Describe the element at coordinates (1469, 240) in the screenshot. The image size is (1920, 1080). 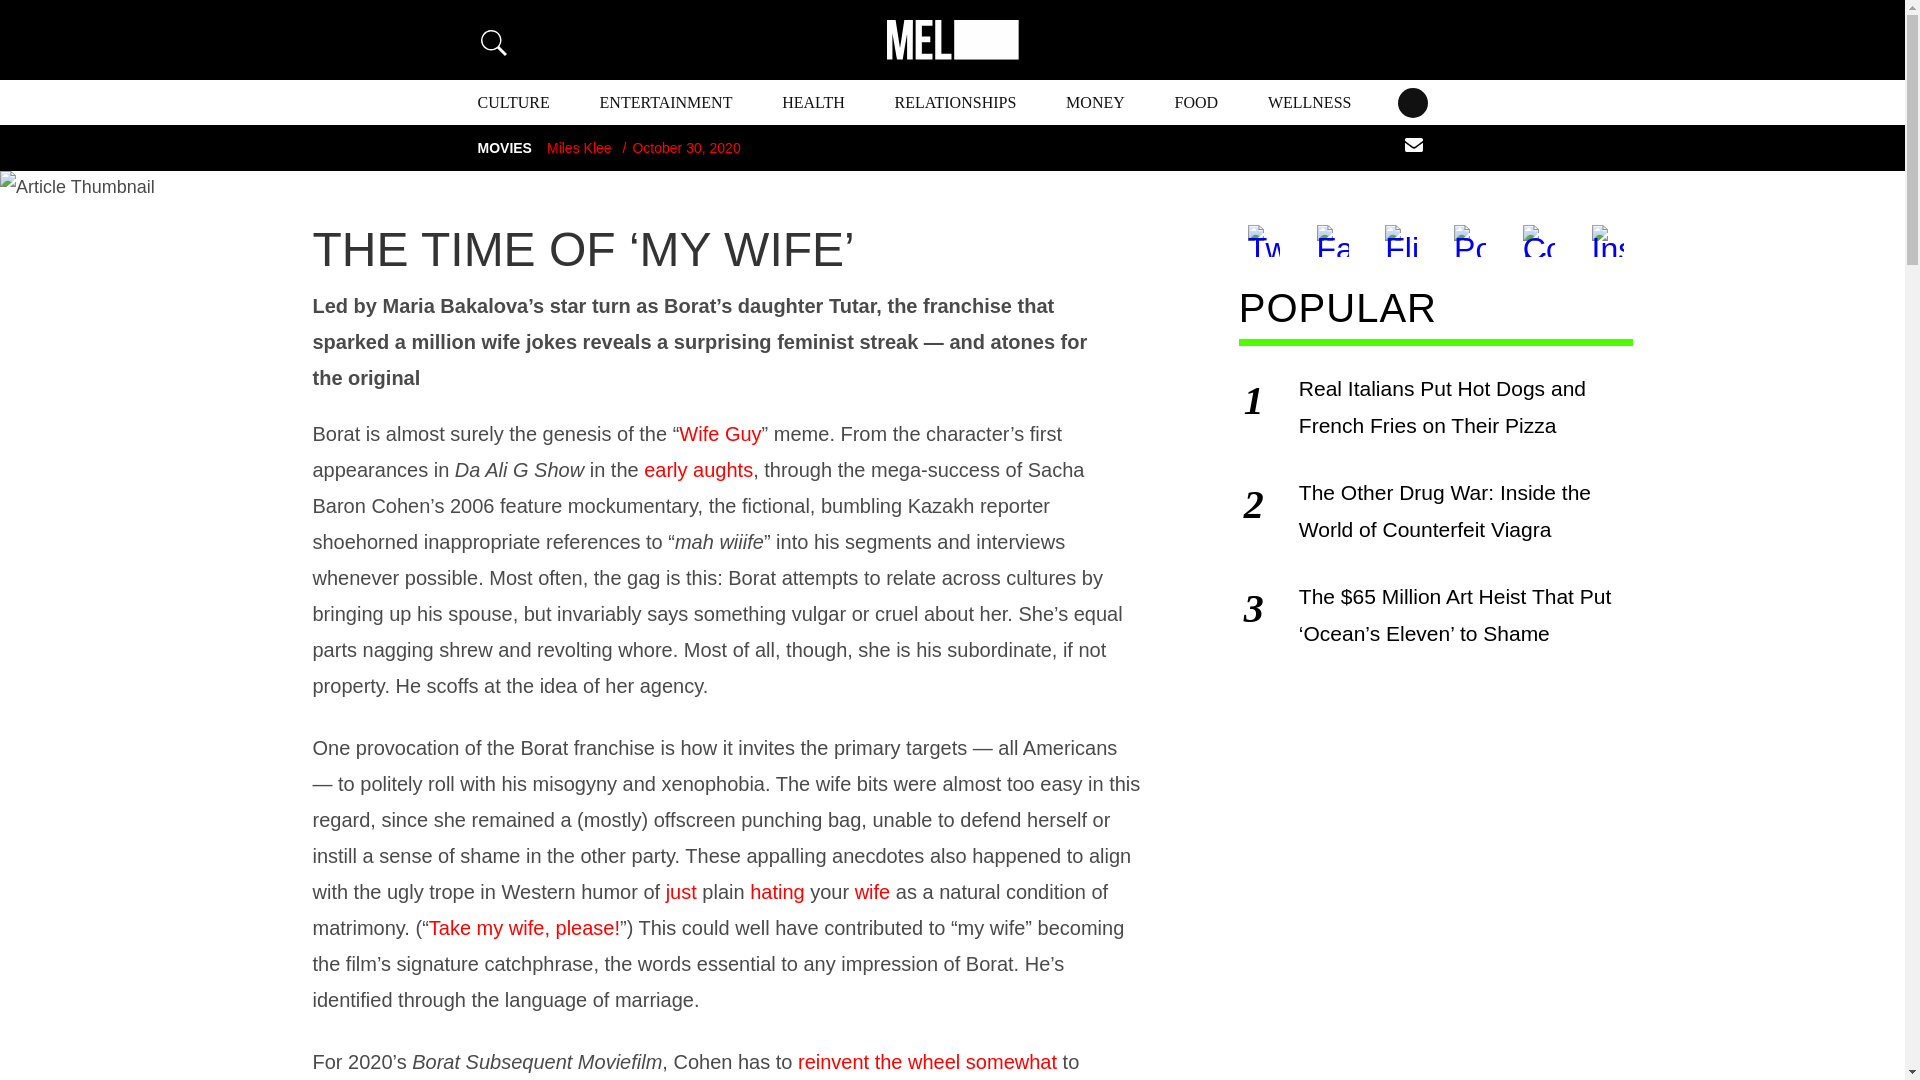
I see `Pocket` at that location.